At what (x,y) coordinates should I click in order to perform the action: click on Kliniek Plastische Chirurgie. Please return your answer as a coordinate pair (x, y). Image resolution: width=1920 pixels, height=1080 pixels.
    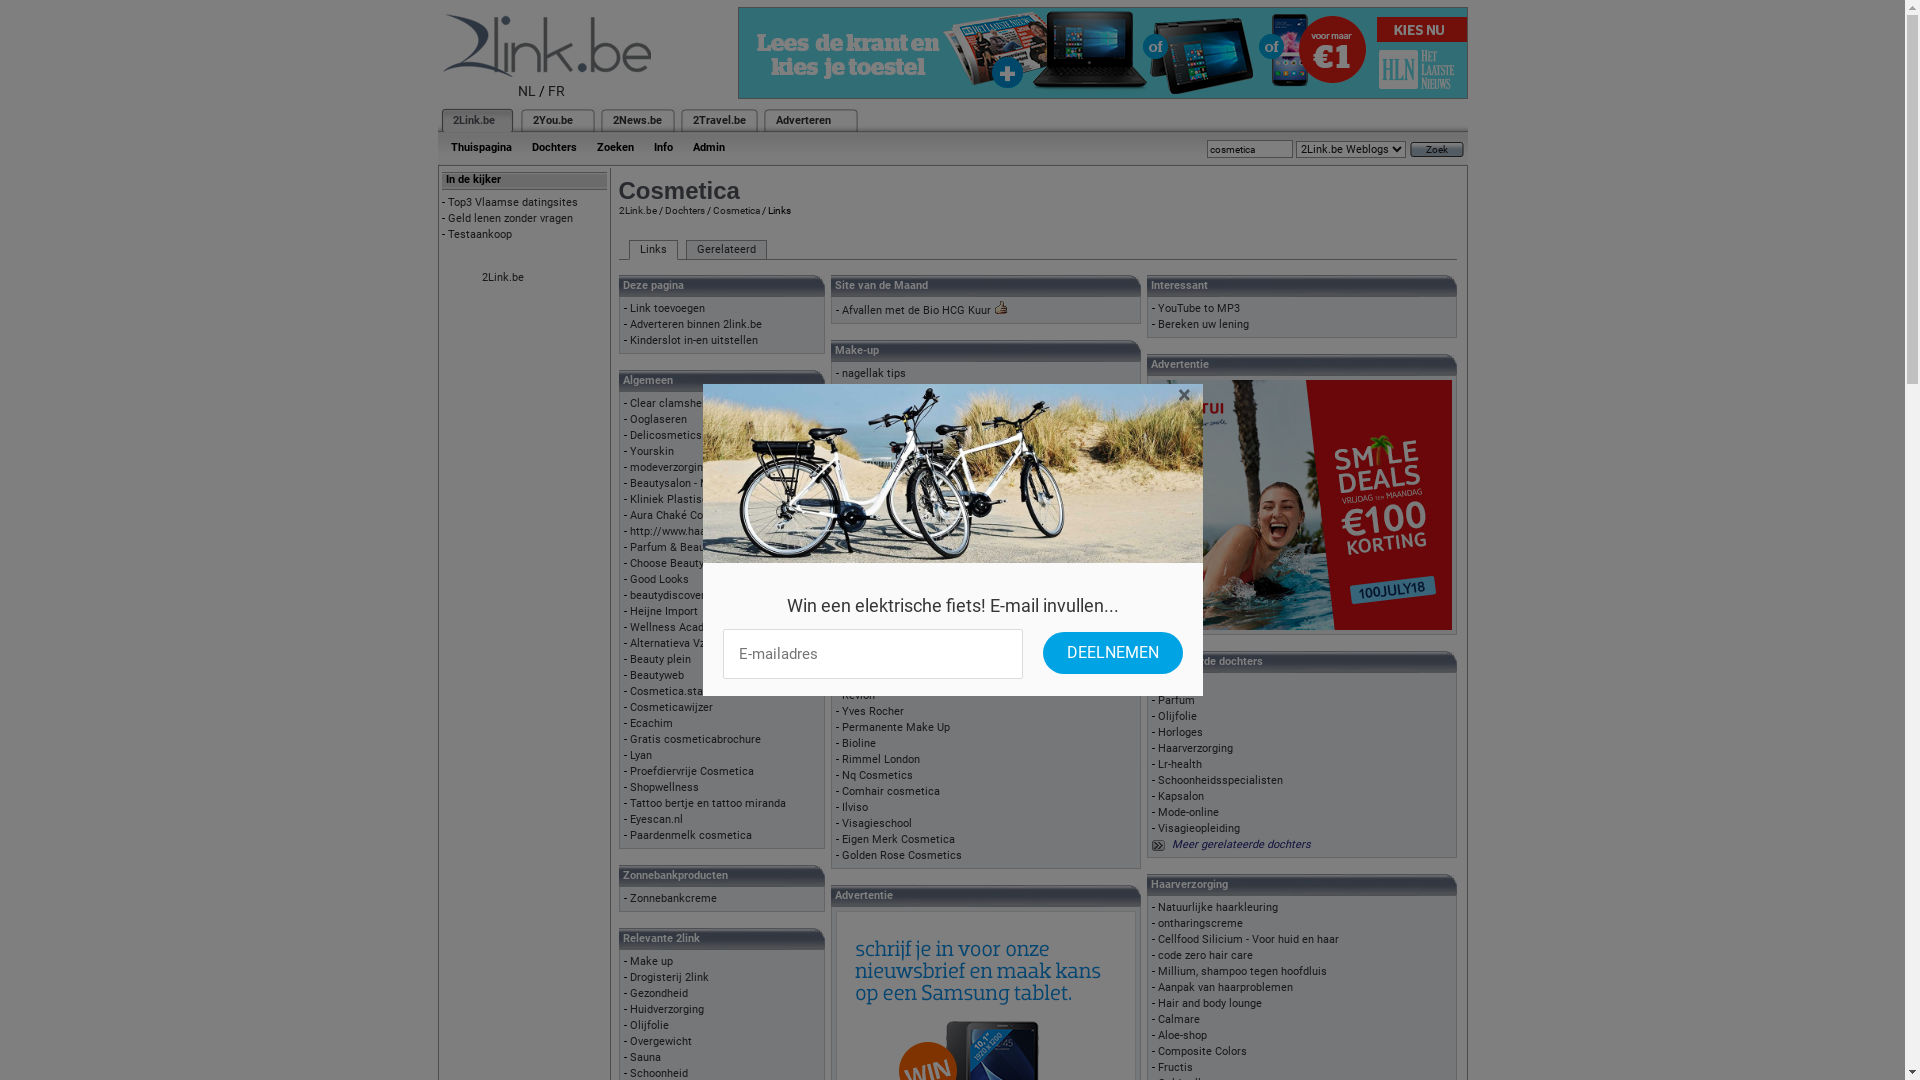
    Looking at the image, I should click on (699, 500).